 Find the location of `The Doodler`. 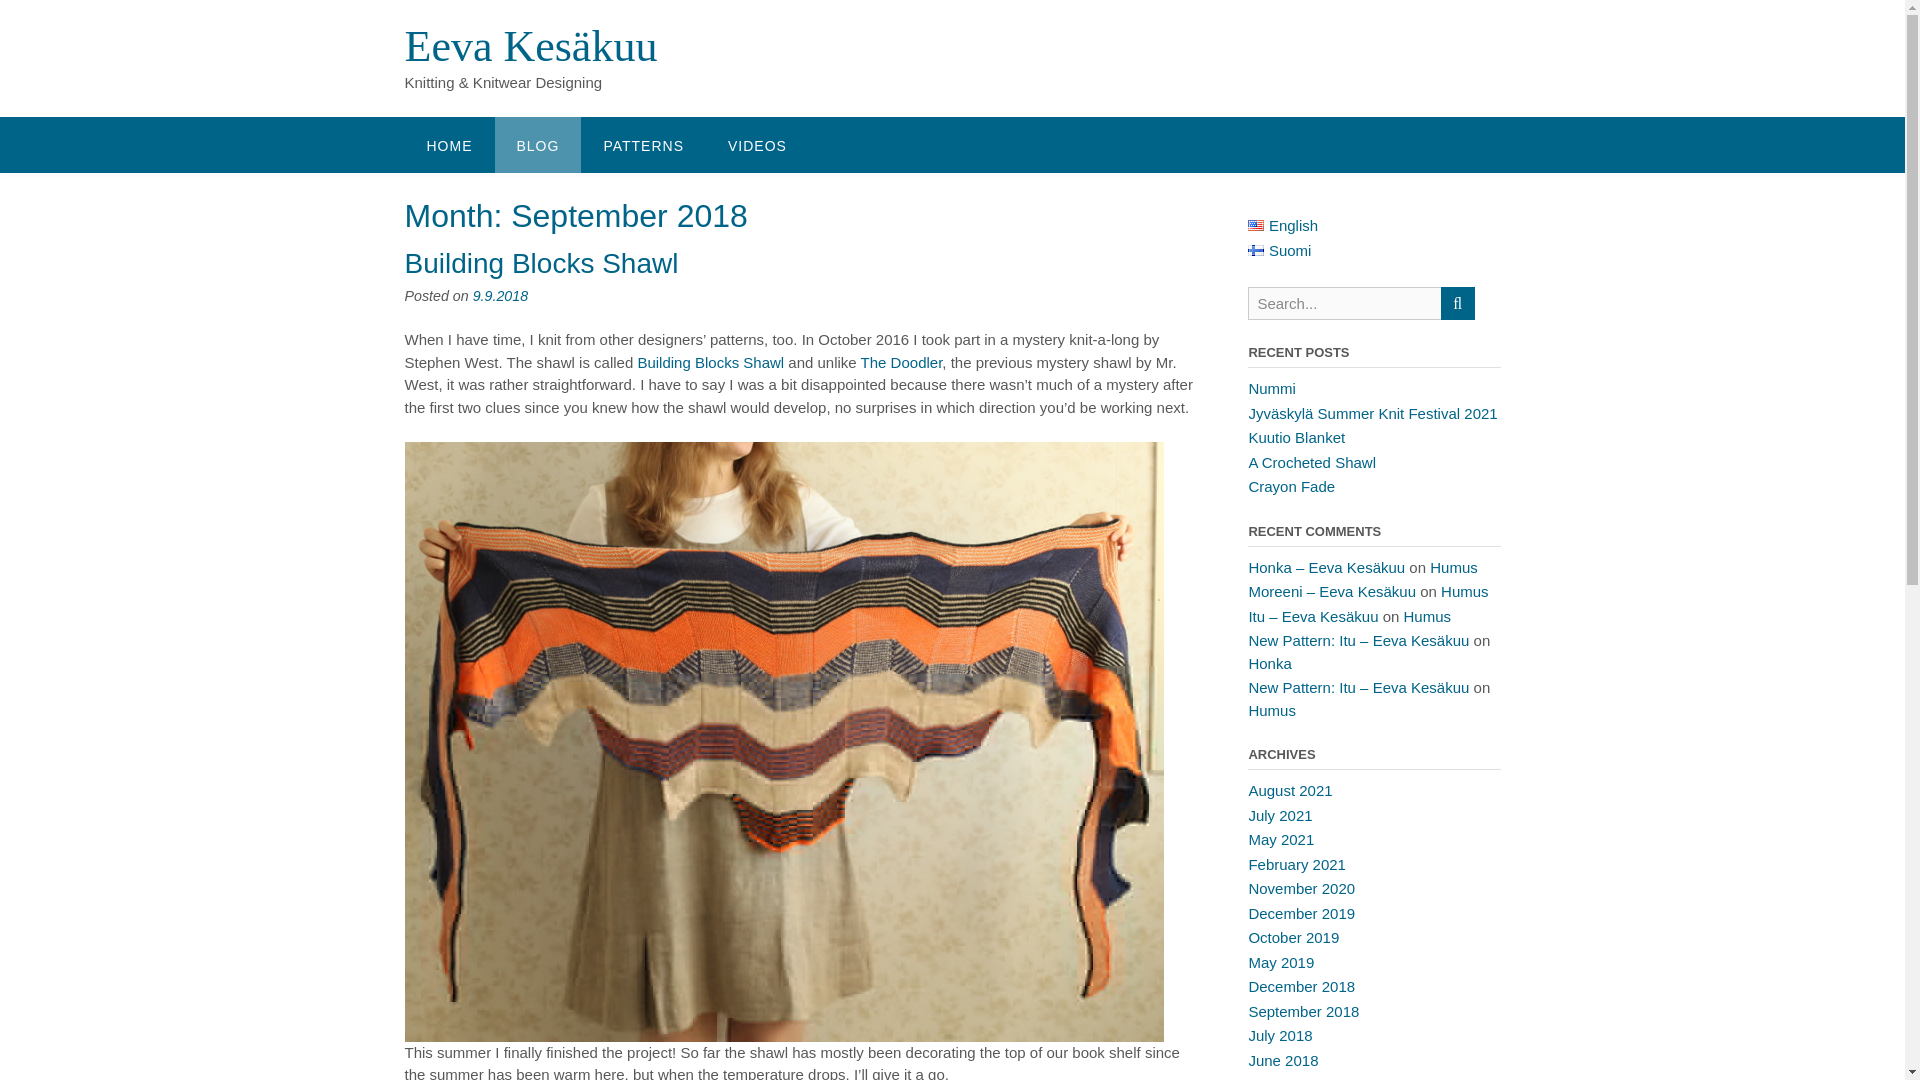

The Doodler is located at coordinates (901, 362).